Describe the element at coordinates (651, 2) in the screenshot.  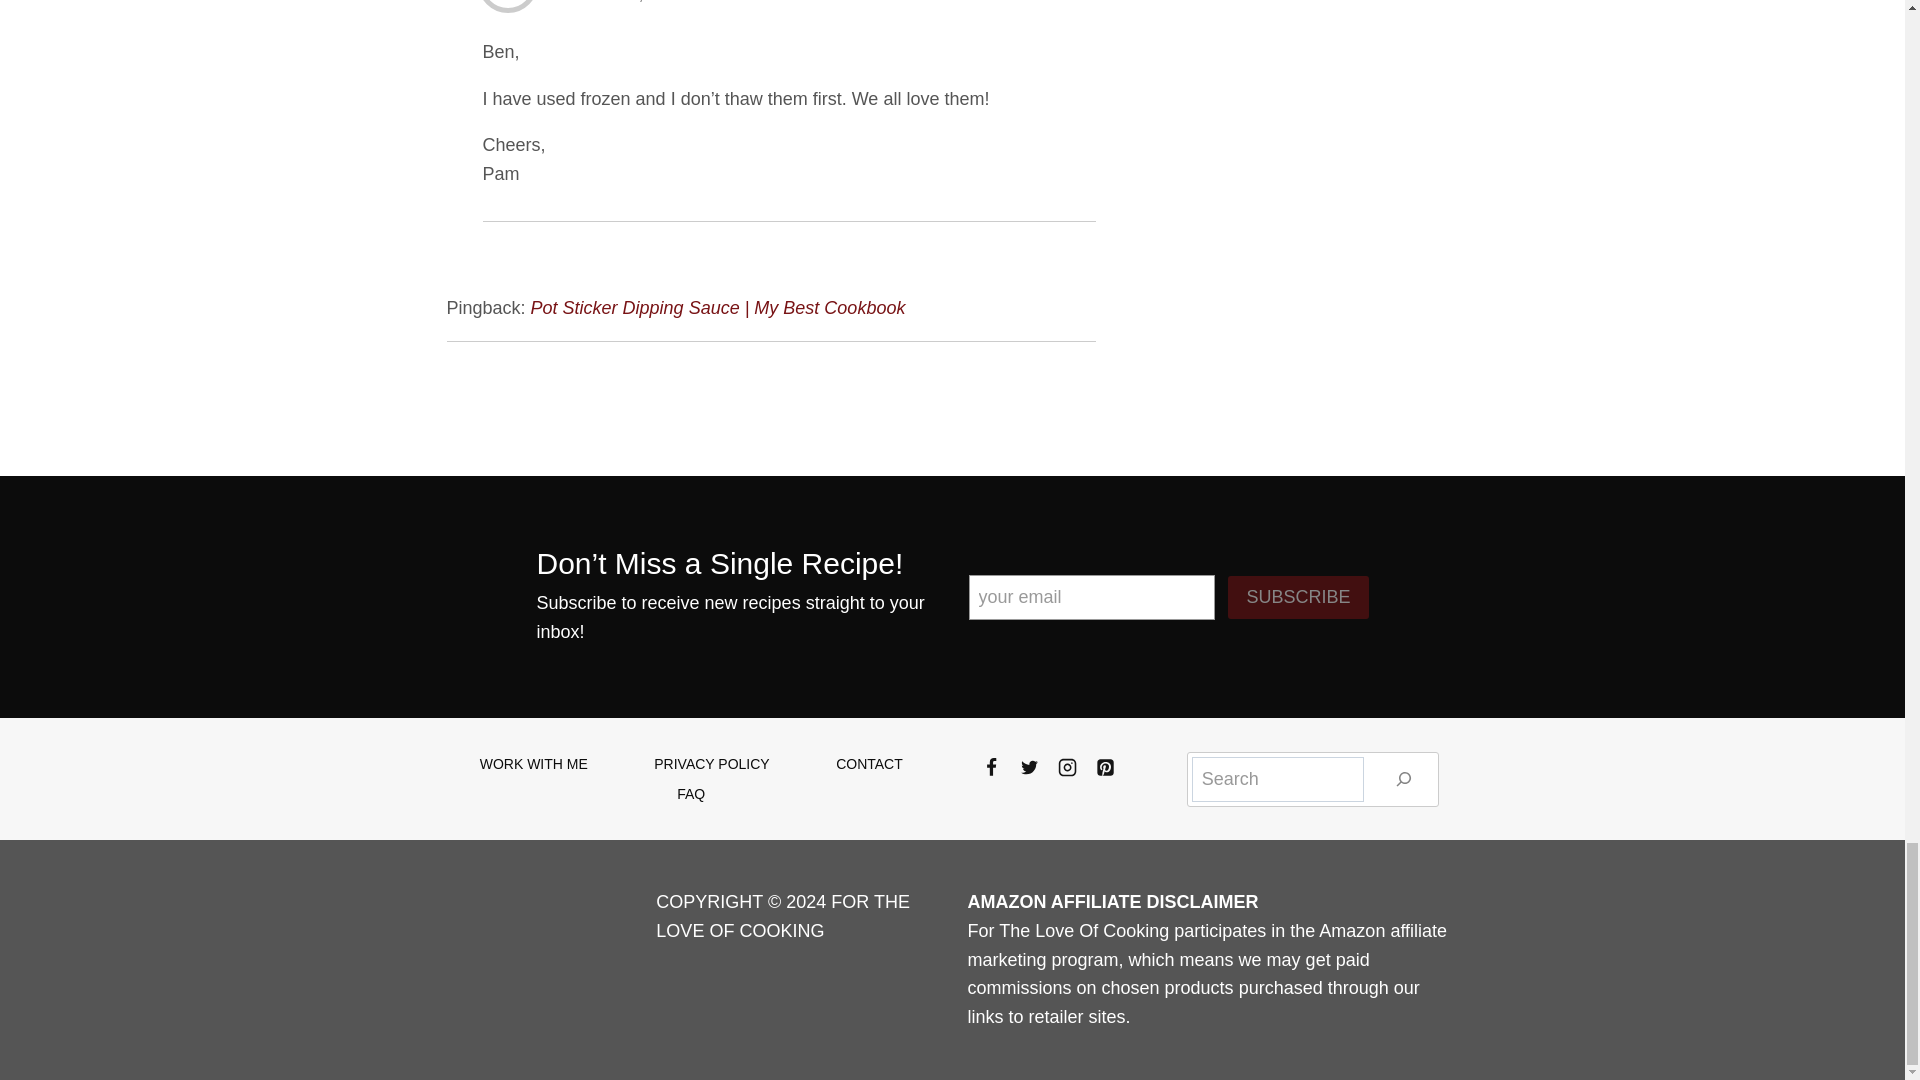
I see `November 21, 2012 at 8:22 am` at that location.